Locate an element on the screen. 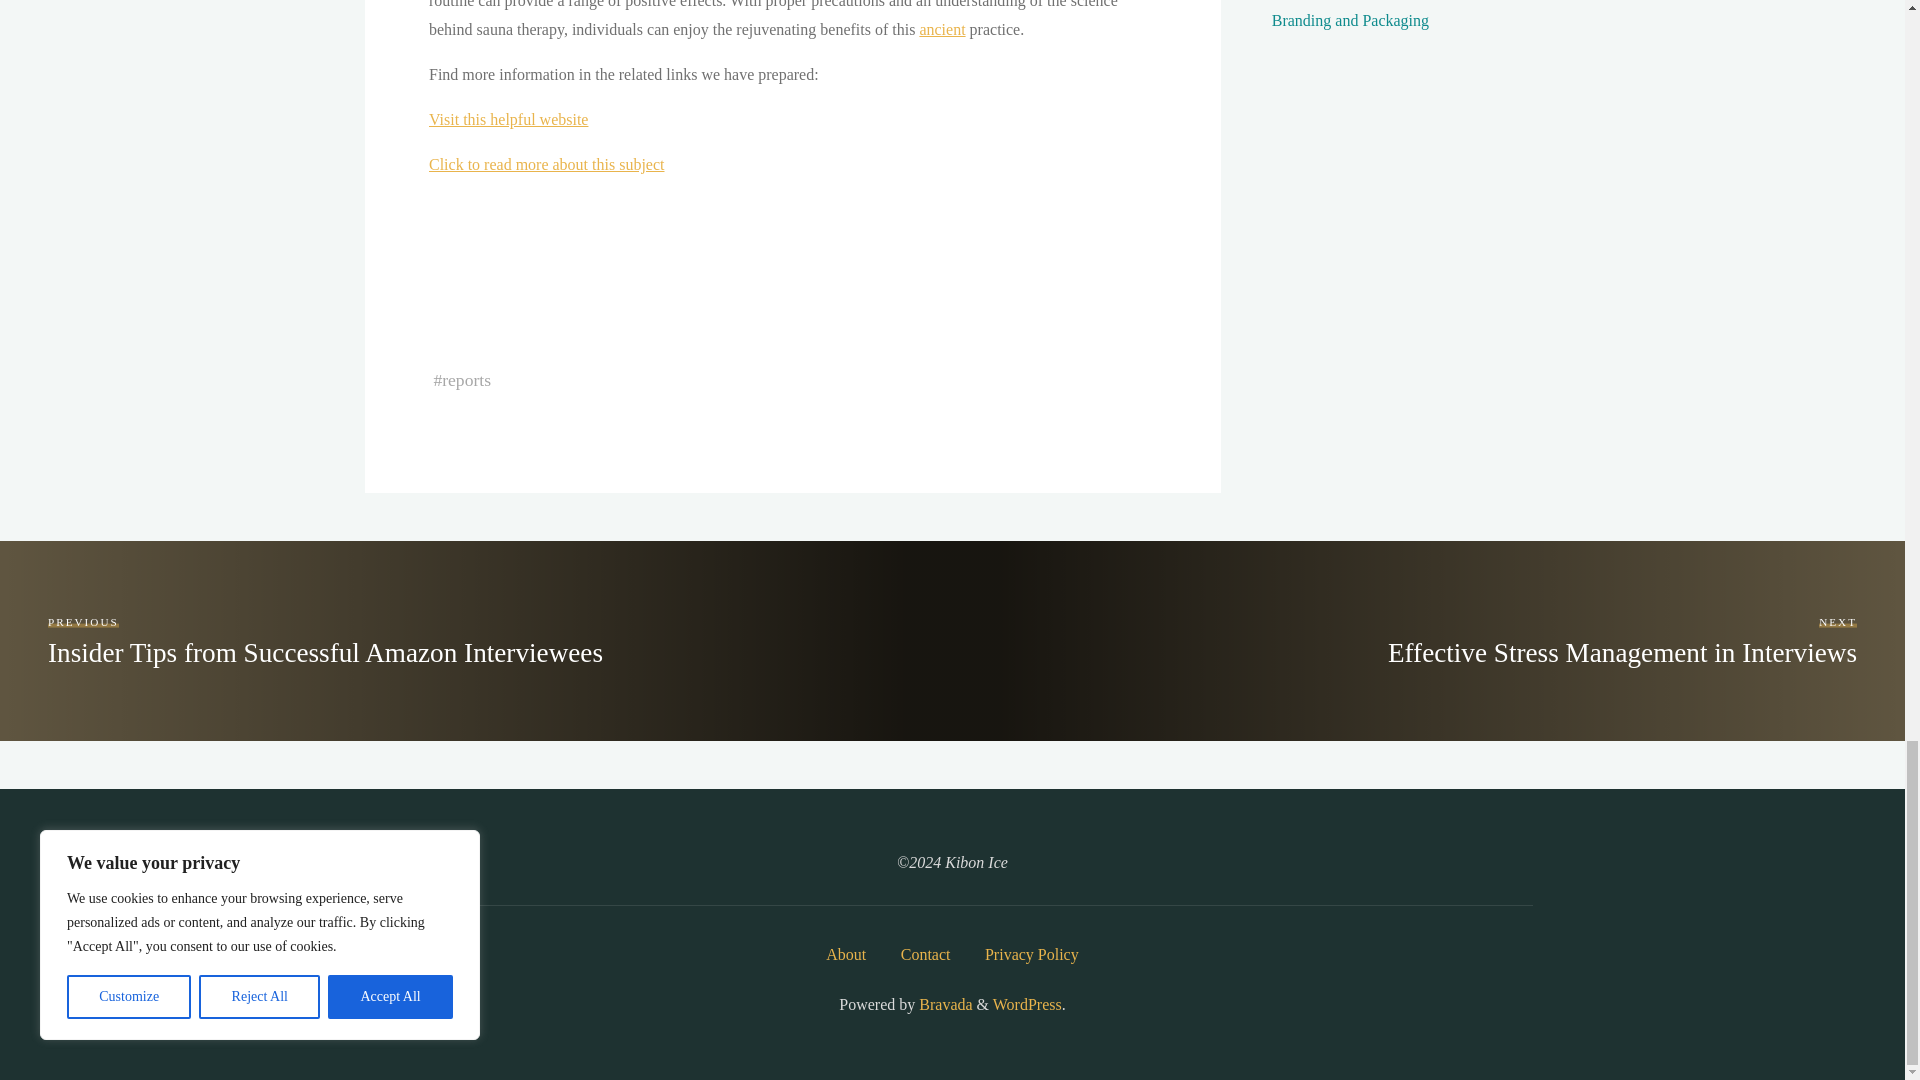 The width and height of the screenshot is (1920, 1080). reports is located at coordinates (466, 380).